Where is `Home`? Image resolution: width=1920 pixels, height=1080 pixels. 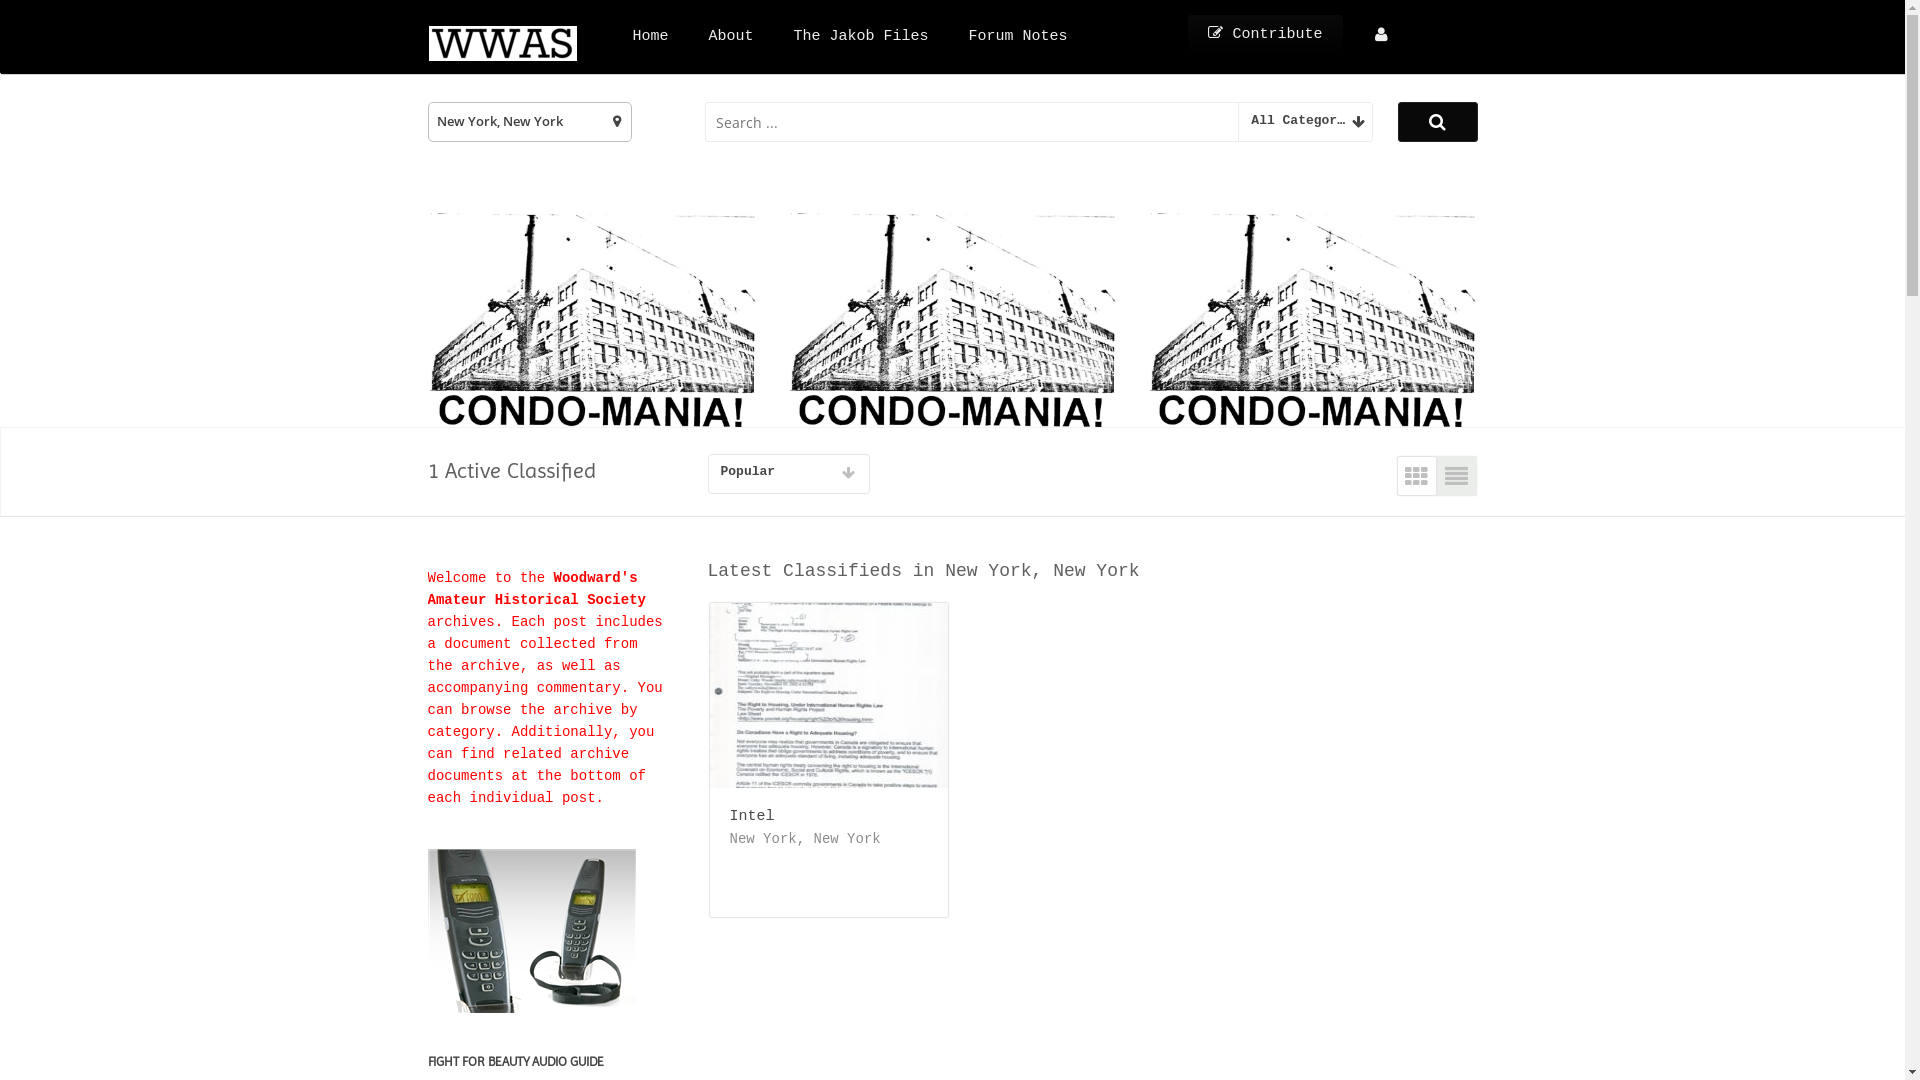
Home is located at coordinates (650, 36).